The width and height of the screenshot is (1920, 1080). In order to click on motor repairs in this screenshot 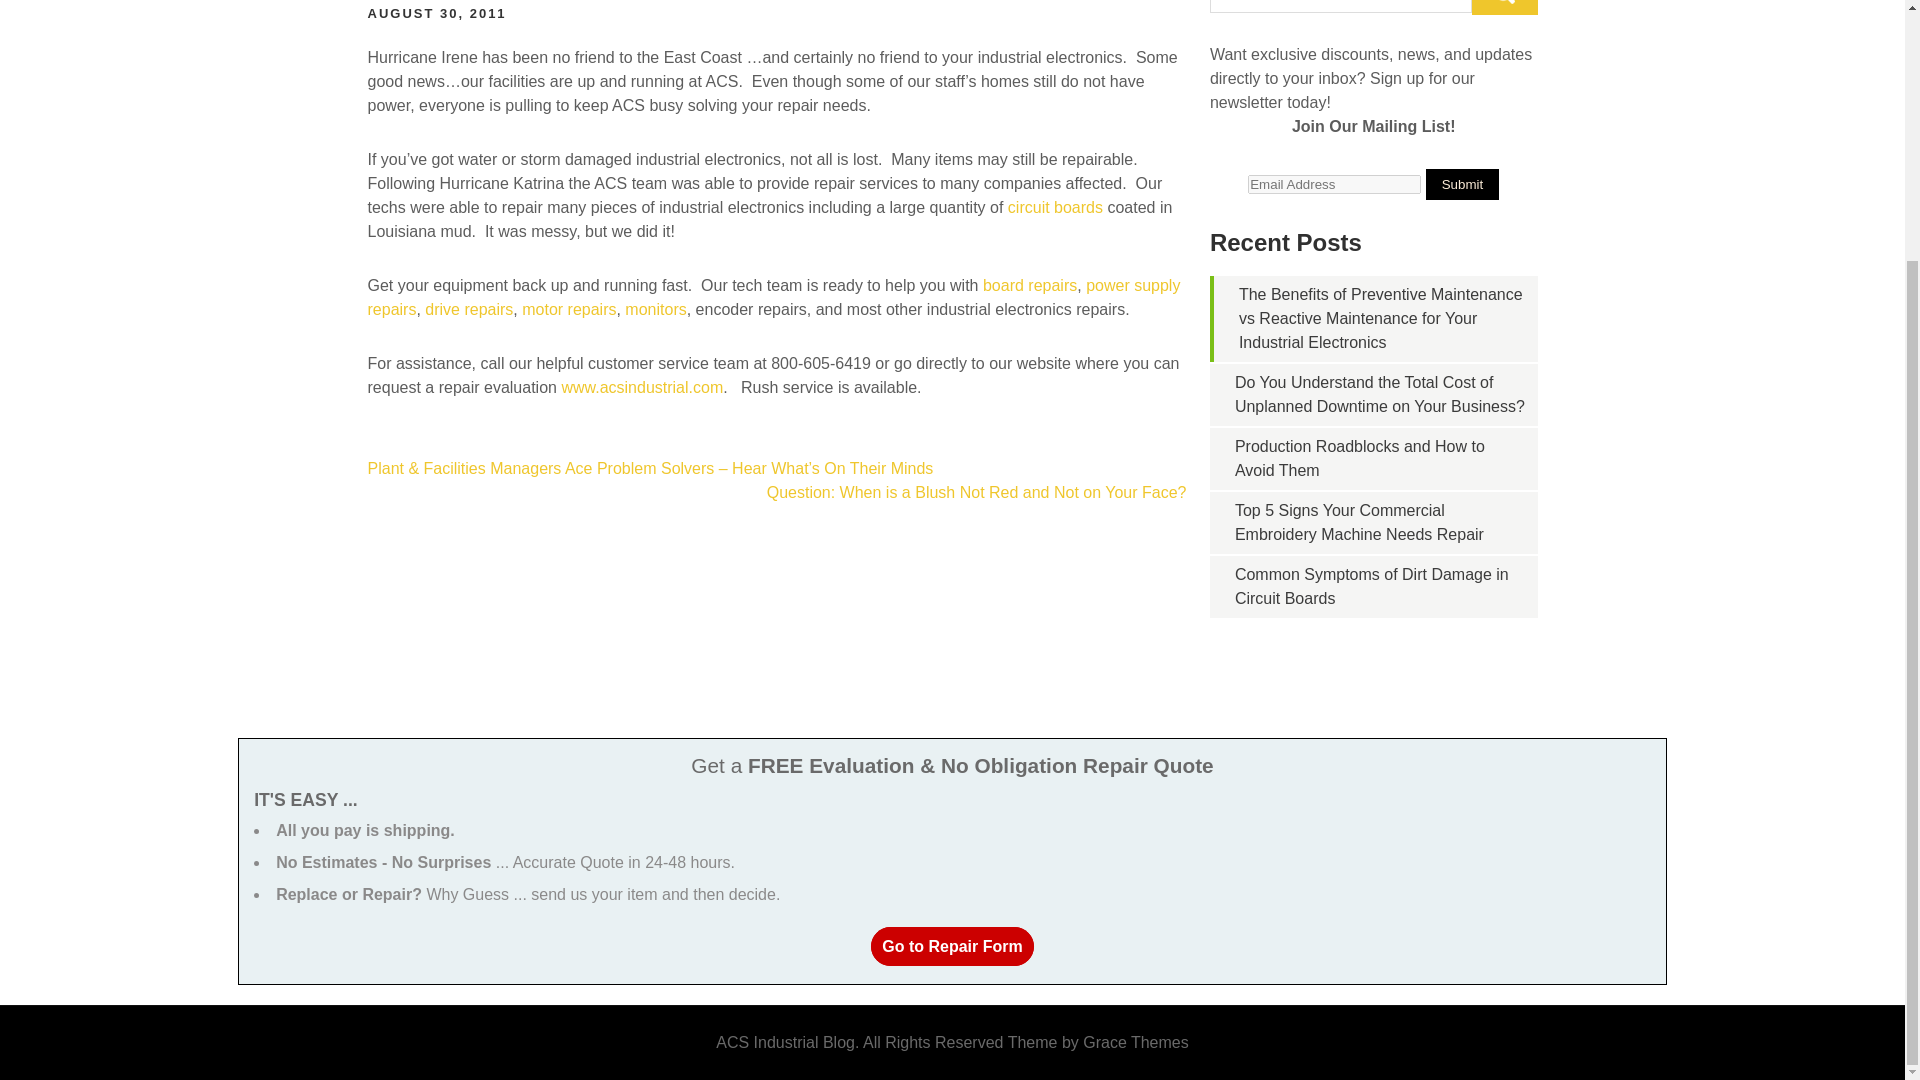, I will do `click(569, 309)`.